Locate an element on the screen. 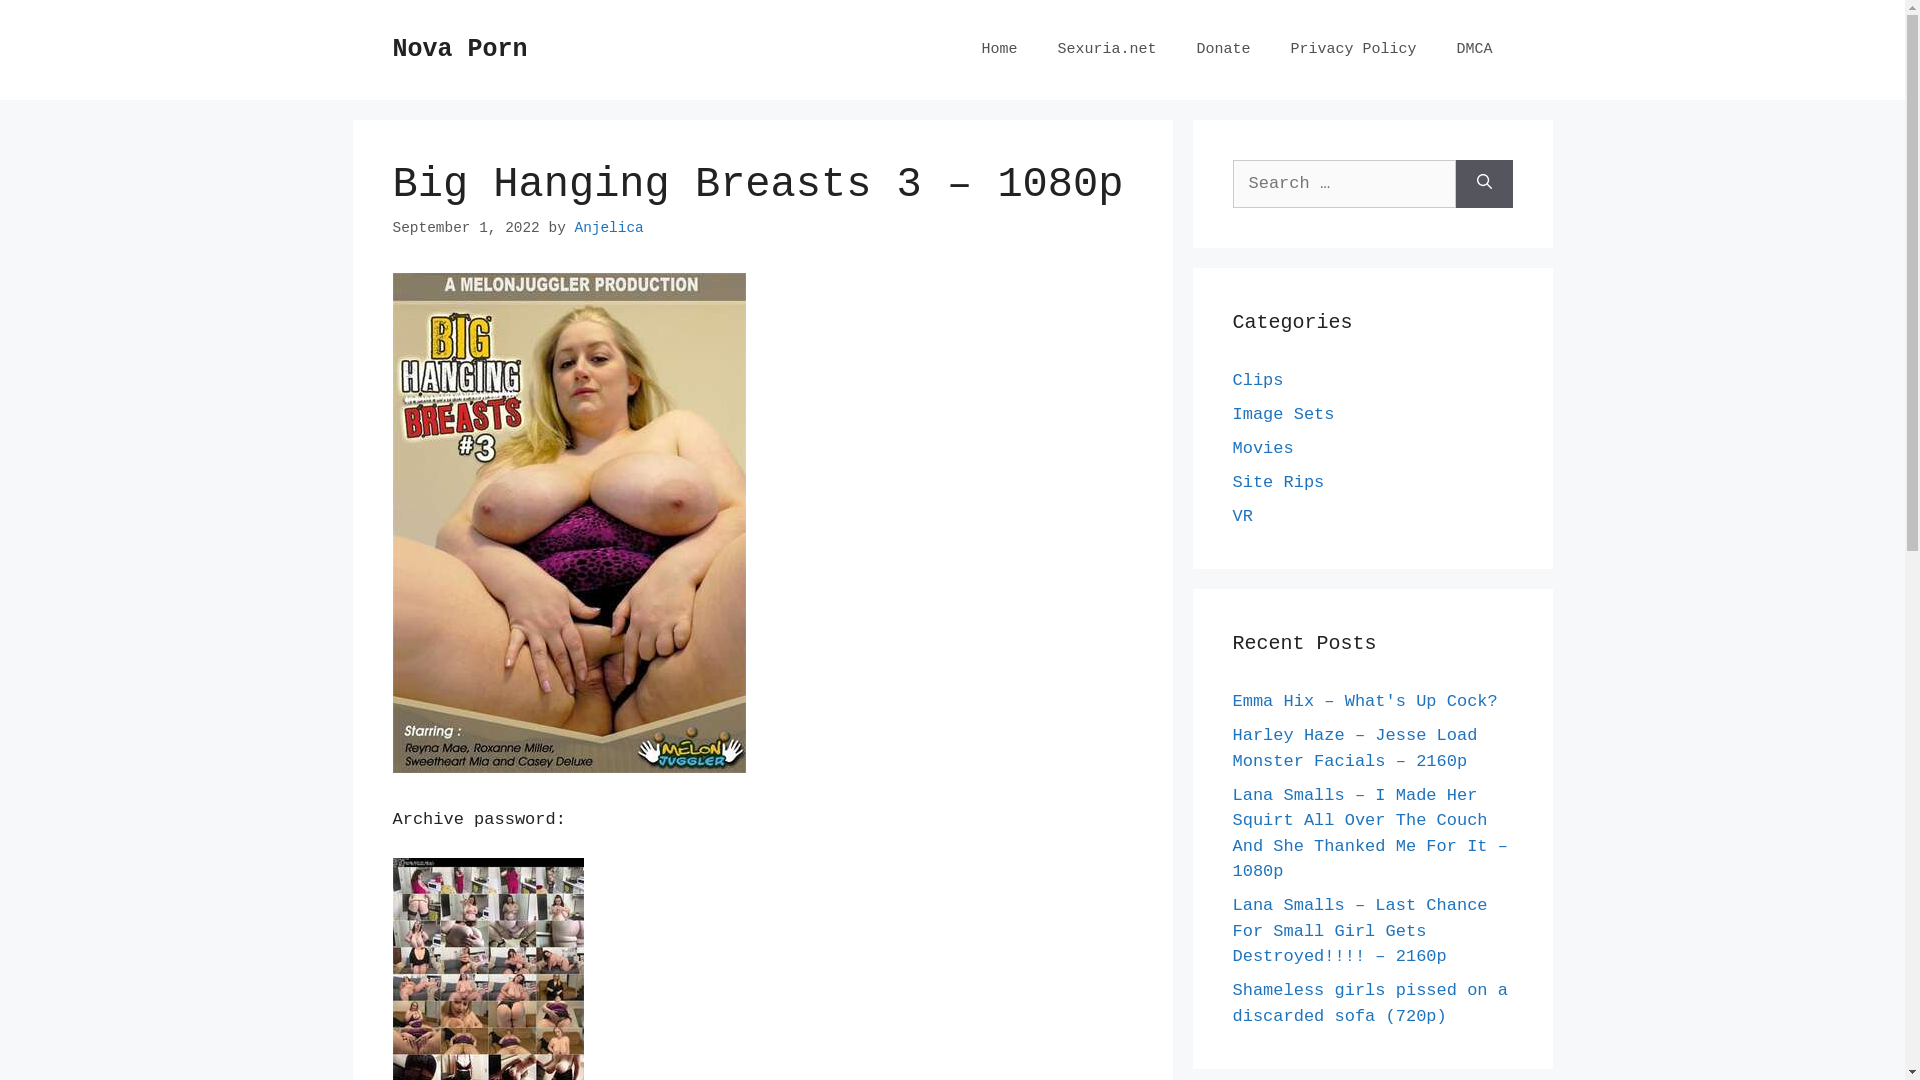  Shameless girls pissed on a discarded sofa (720p) is located at coordinates (1370, 1004).